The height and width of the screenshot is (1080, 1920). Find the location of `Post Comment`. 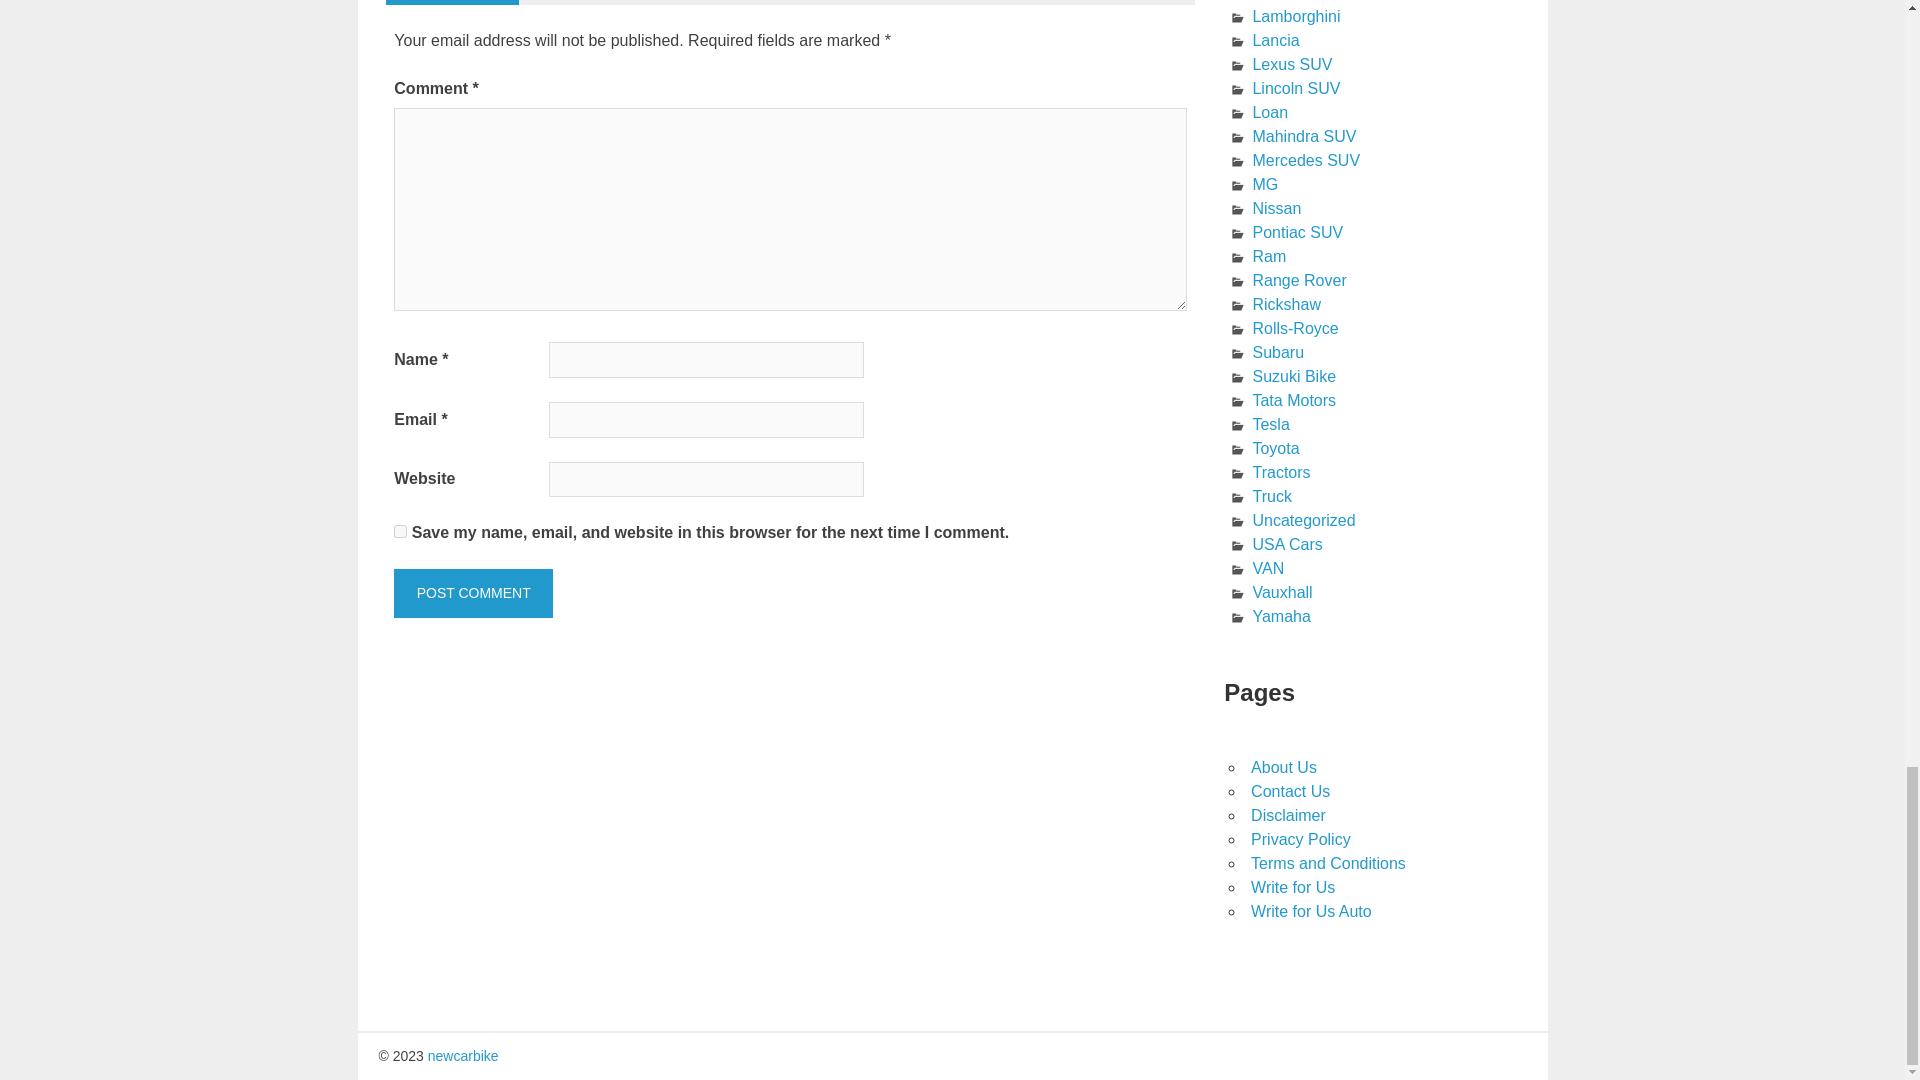

Post Comment is located at coordinates (472, 593).